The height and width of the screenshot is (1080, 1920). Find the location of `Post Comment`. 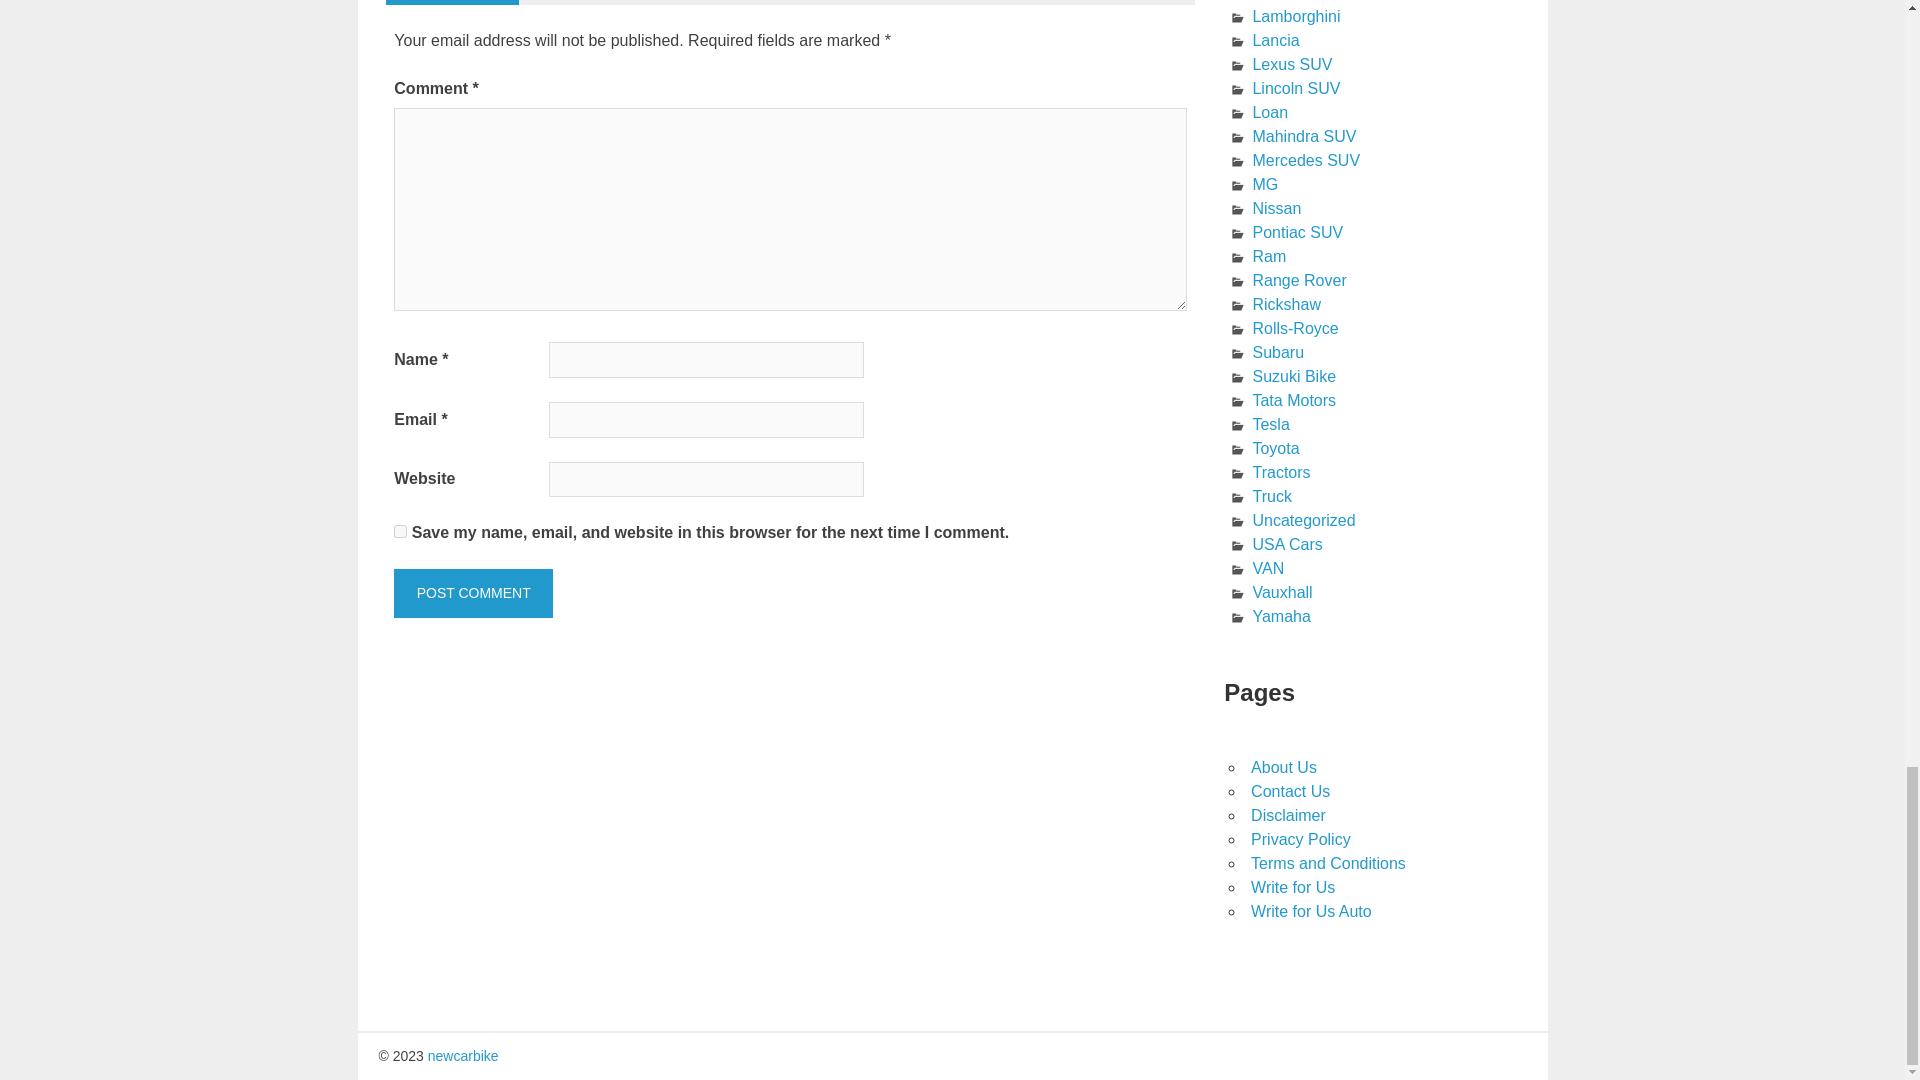

Post Comment is located at coordinates (472, 593).